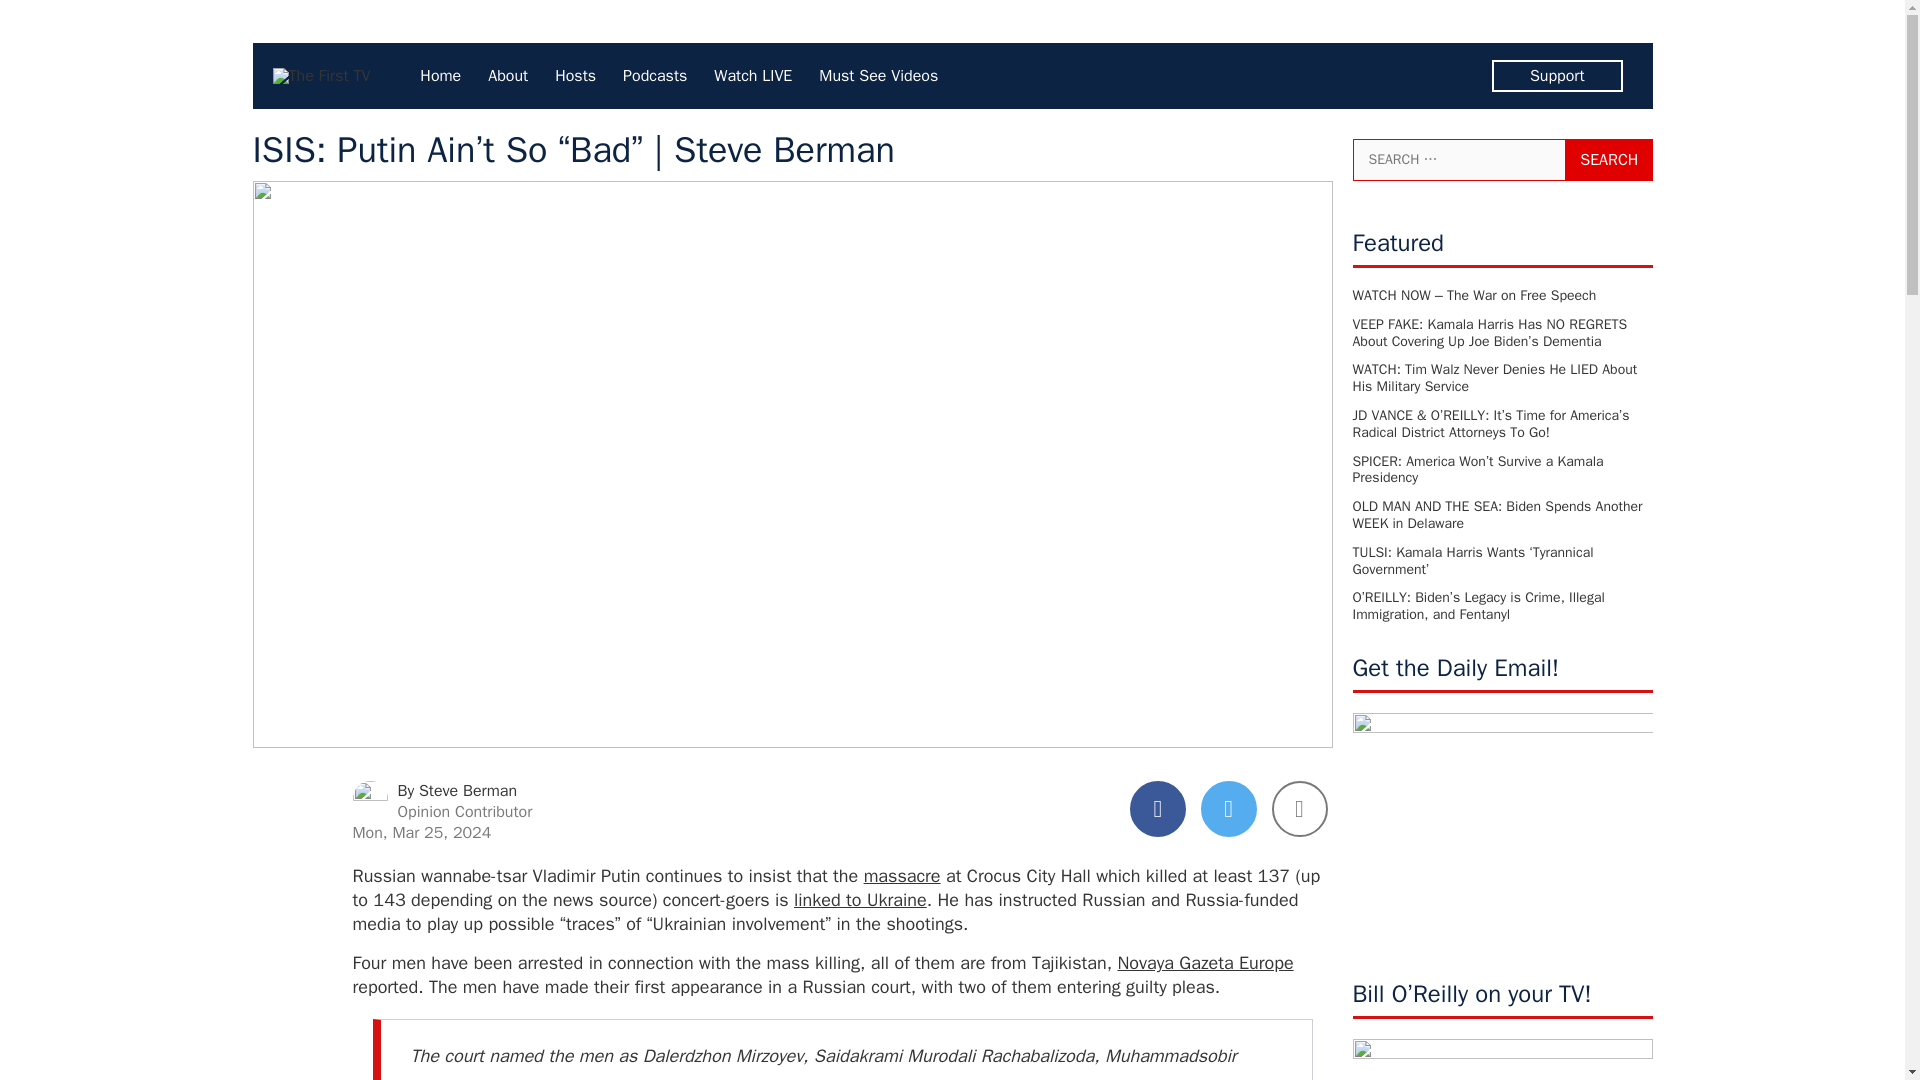 The height and width of the screenshot is (1080, 1920). I want to click on linked to Ukraine, so click(860, 900).